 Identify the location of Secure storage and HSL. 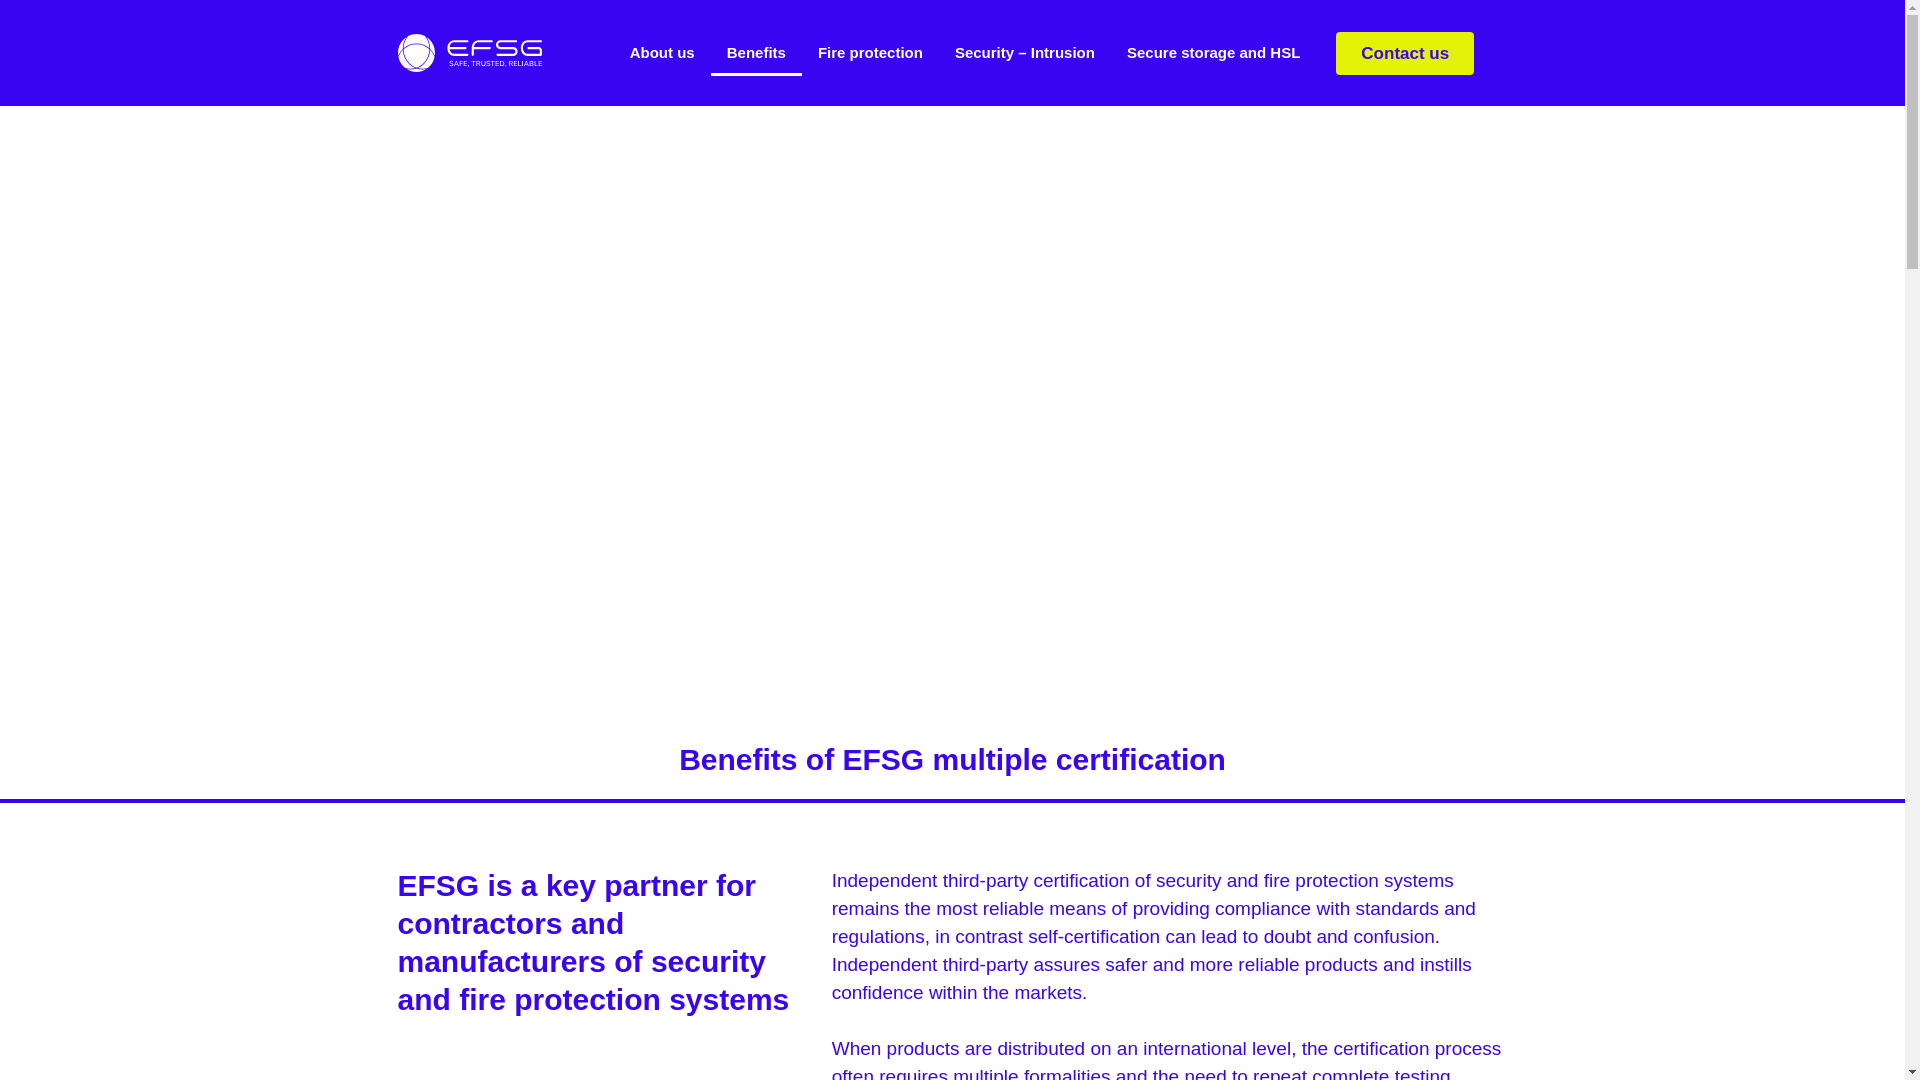
(1213, 52).